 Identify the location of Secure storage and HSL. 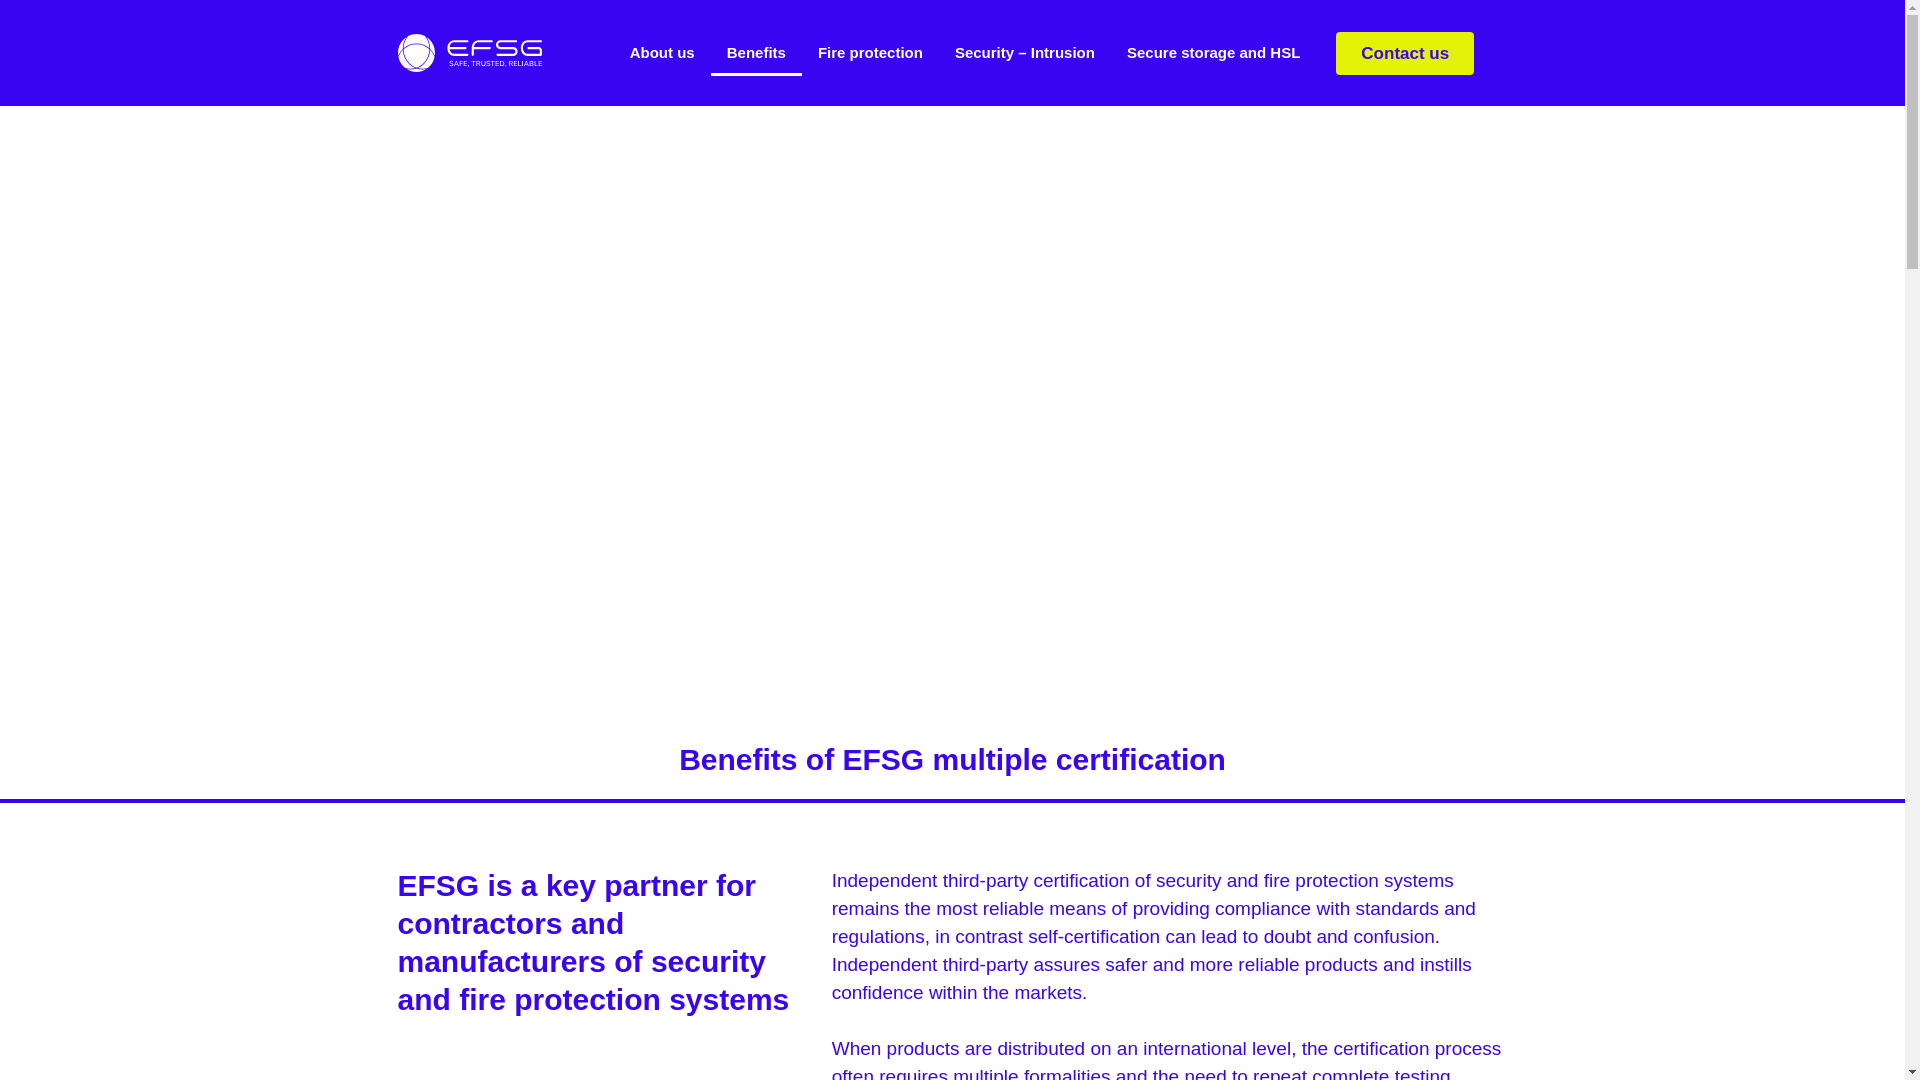
(1213, 52).